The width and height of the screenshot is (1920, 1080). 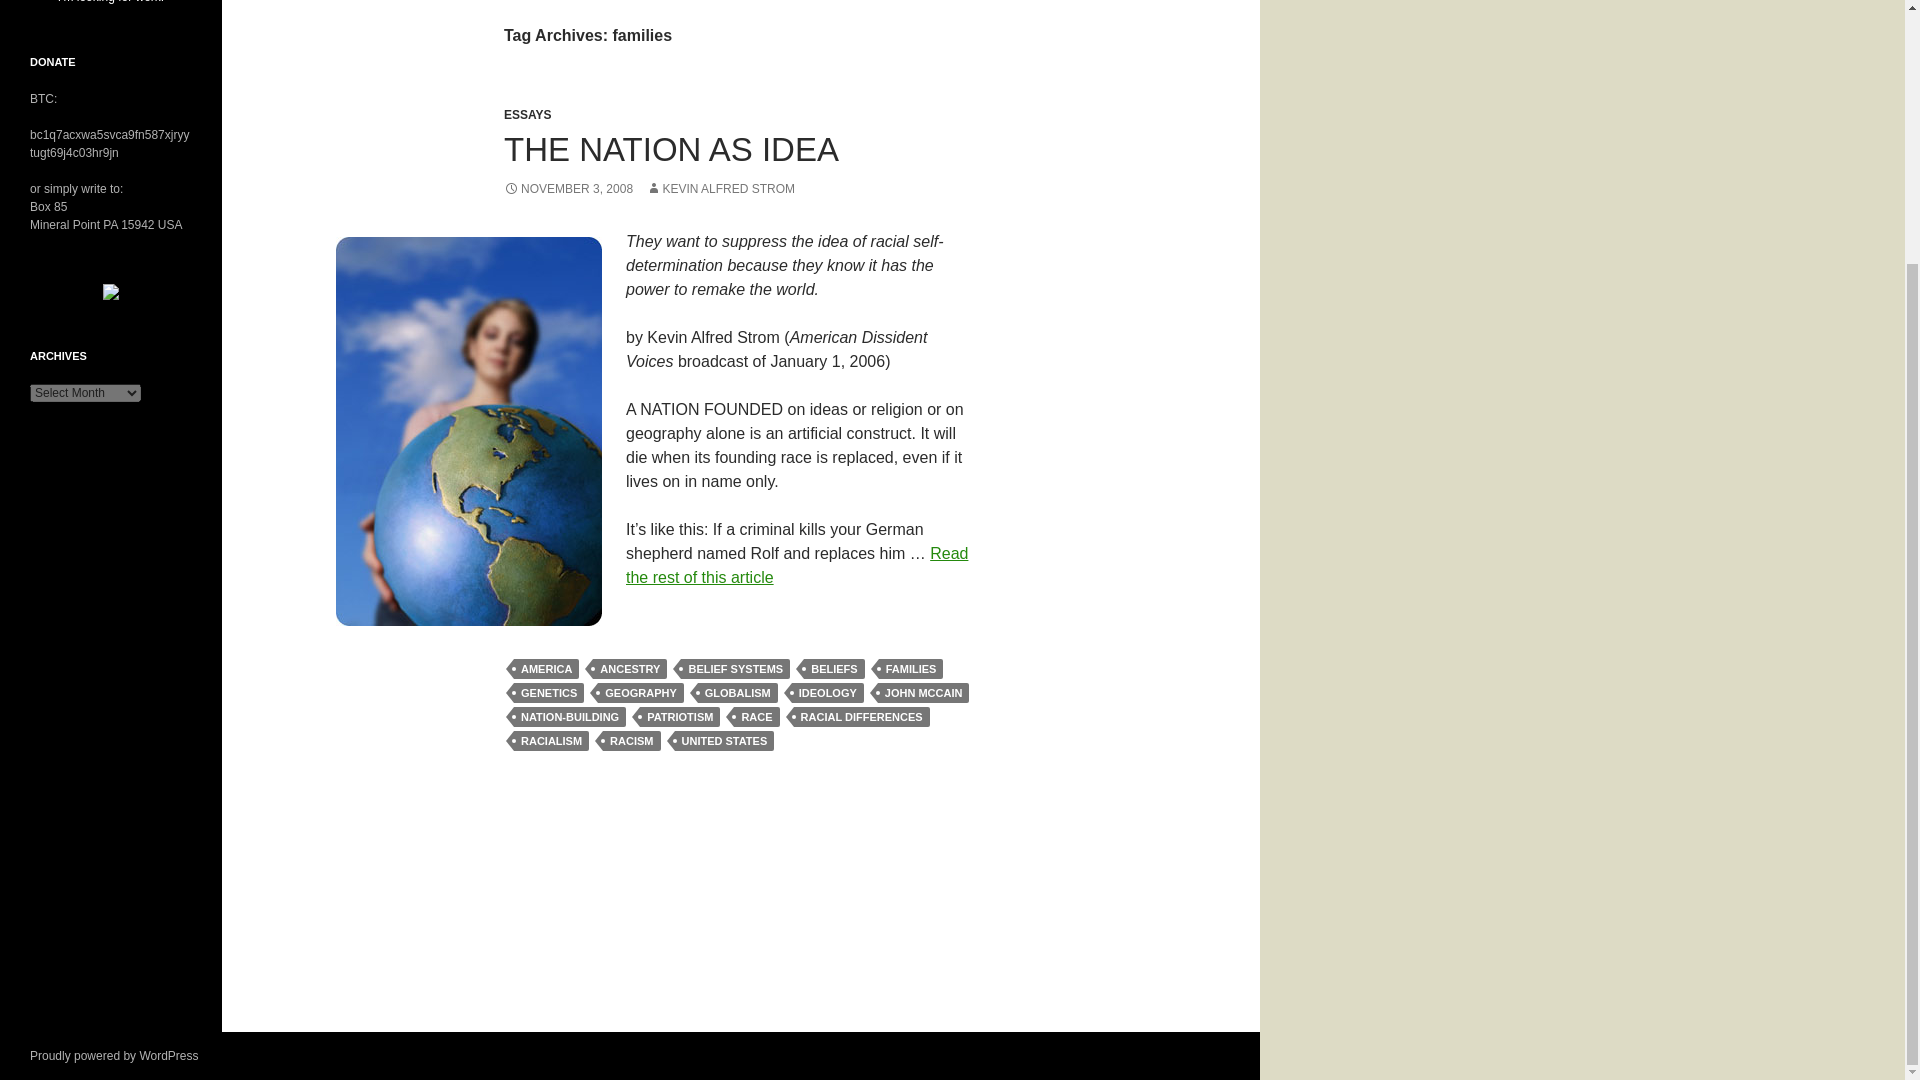 I want to click on NATION-BUILDING, so click(x=570, y=716).